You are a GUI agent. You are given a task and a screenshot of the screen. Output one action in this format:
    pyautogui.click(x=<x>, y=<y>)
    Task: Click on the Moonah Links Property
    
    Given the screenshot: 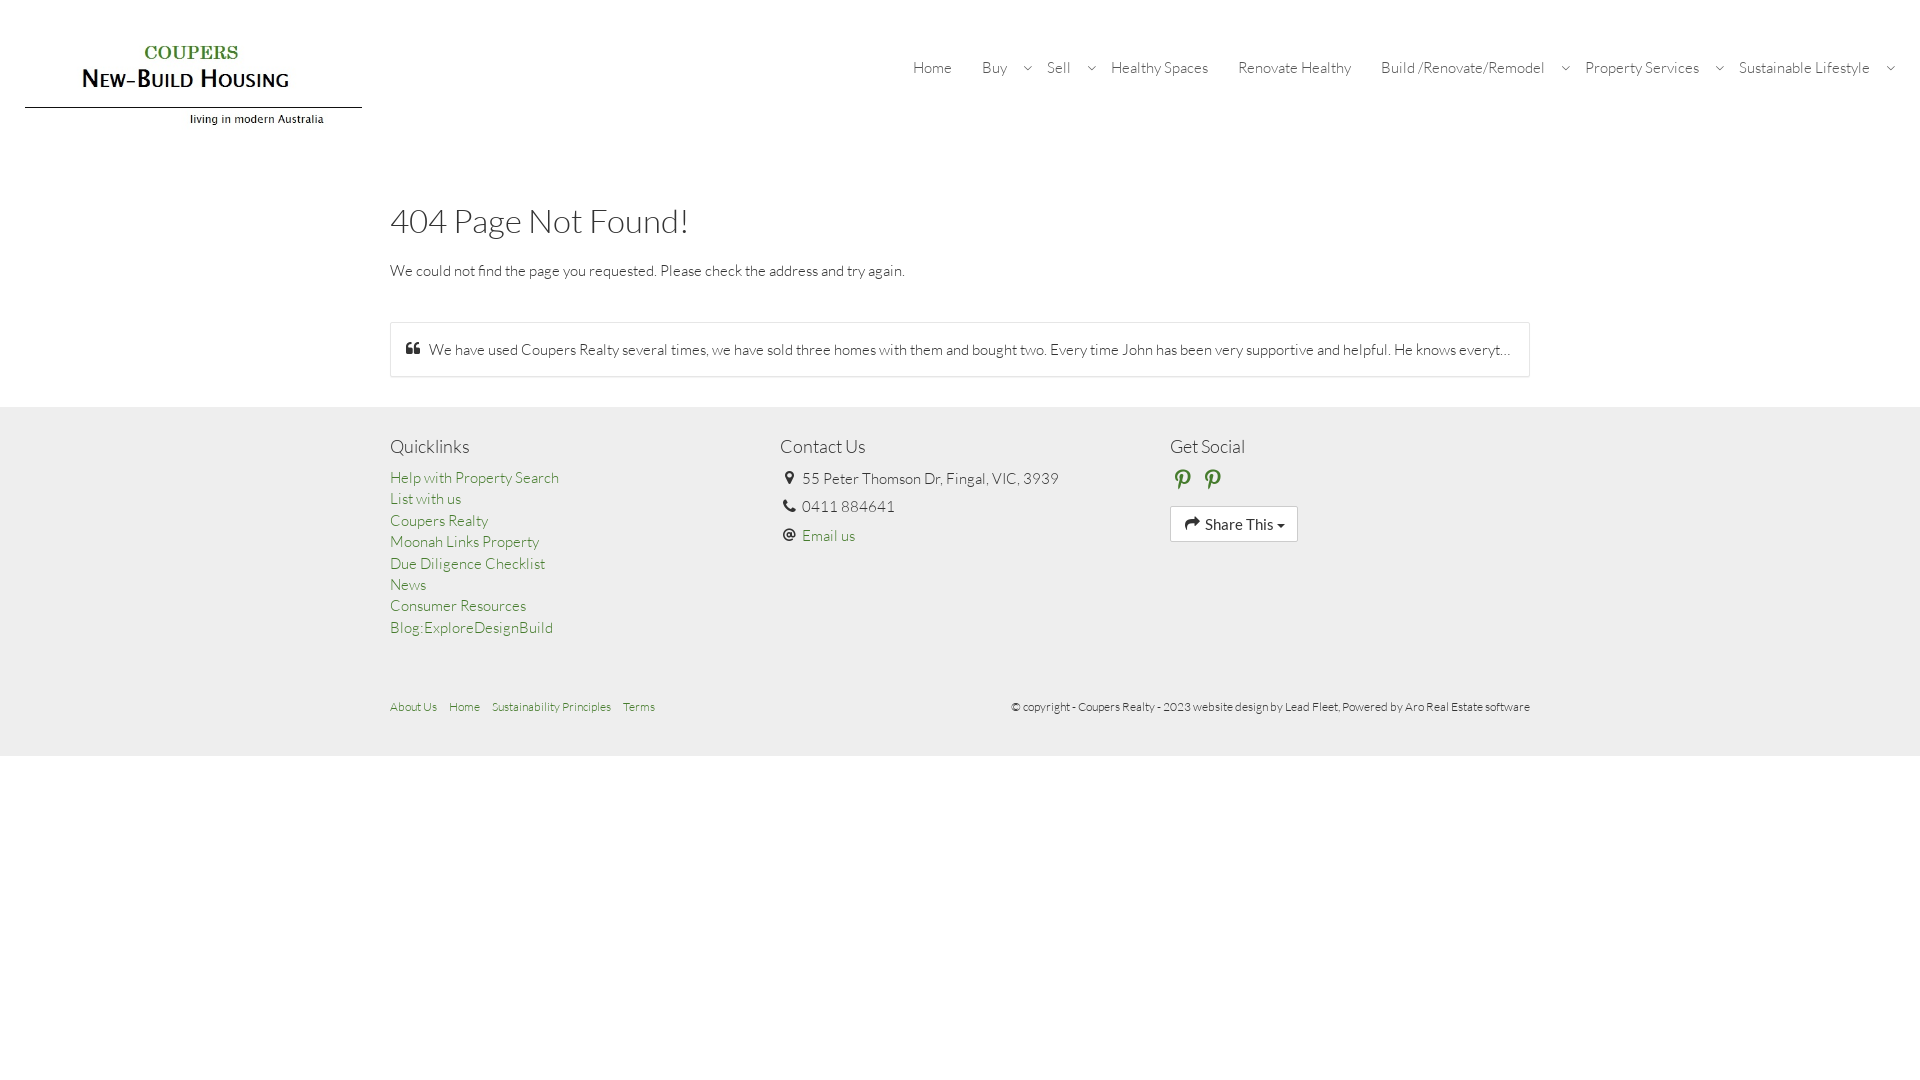 What is the action you would take?
    pyautogui.click(x=570, y=542)
    